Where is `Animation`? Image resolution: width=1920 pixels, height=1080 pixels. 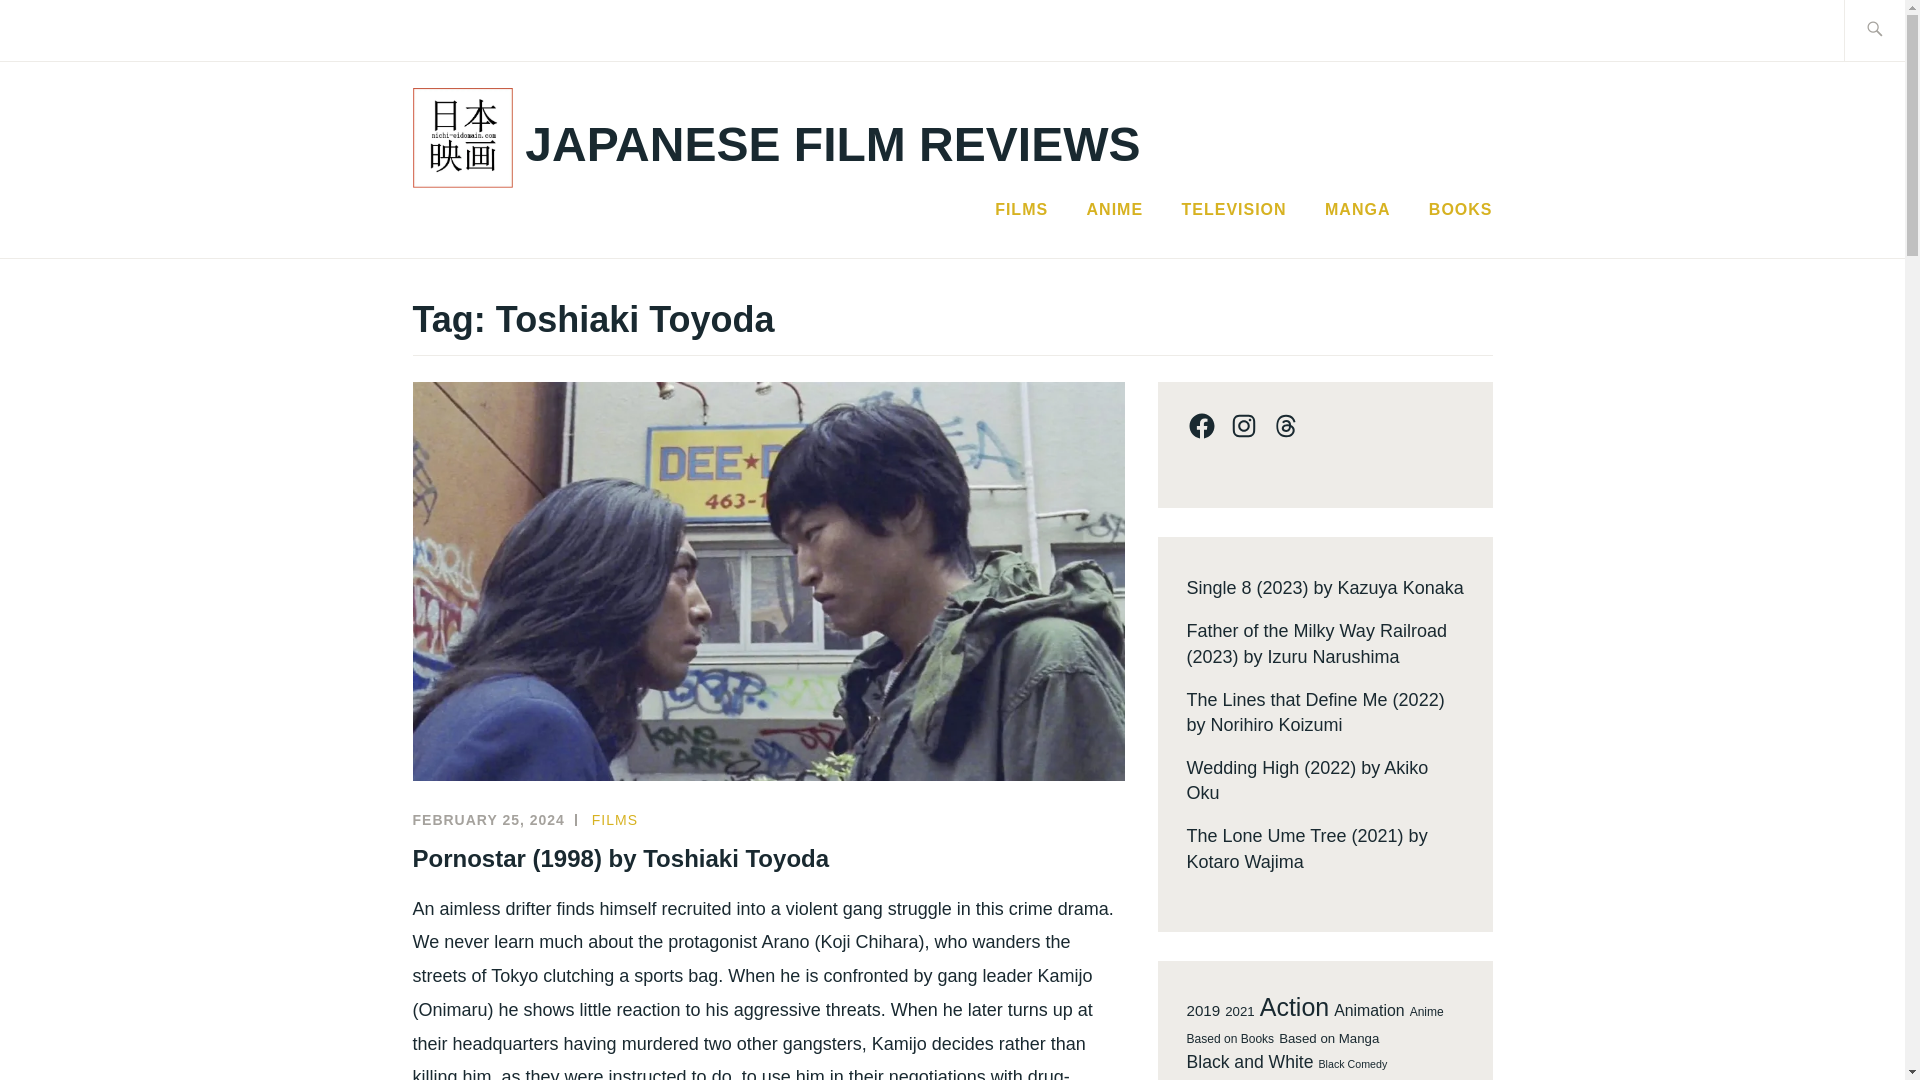
Animation is located at coordinates (1368, 1010).